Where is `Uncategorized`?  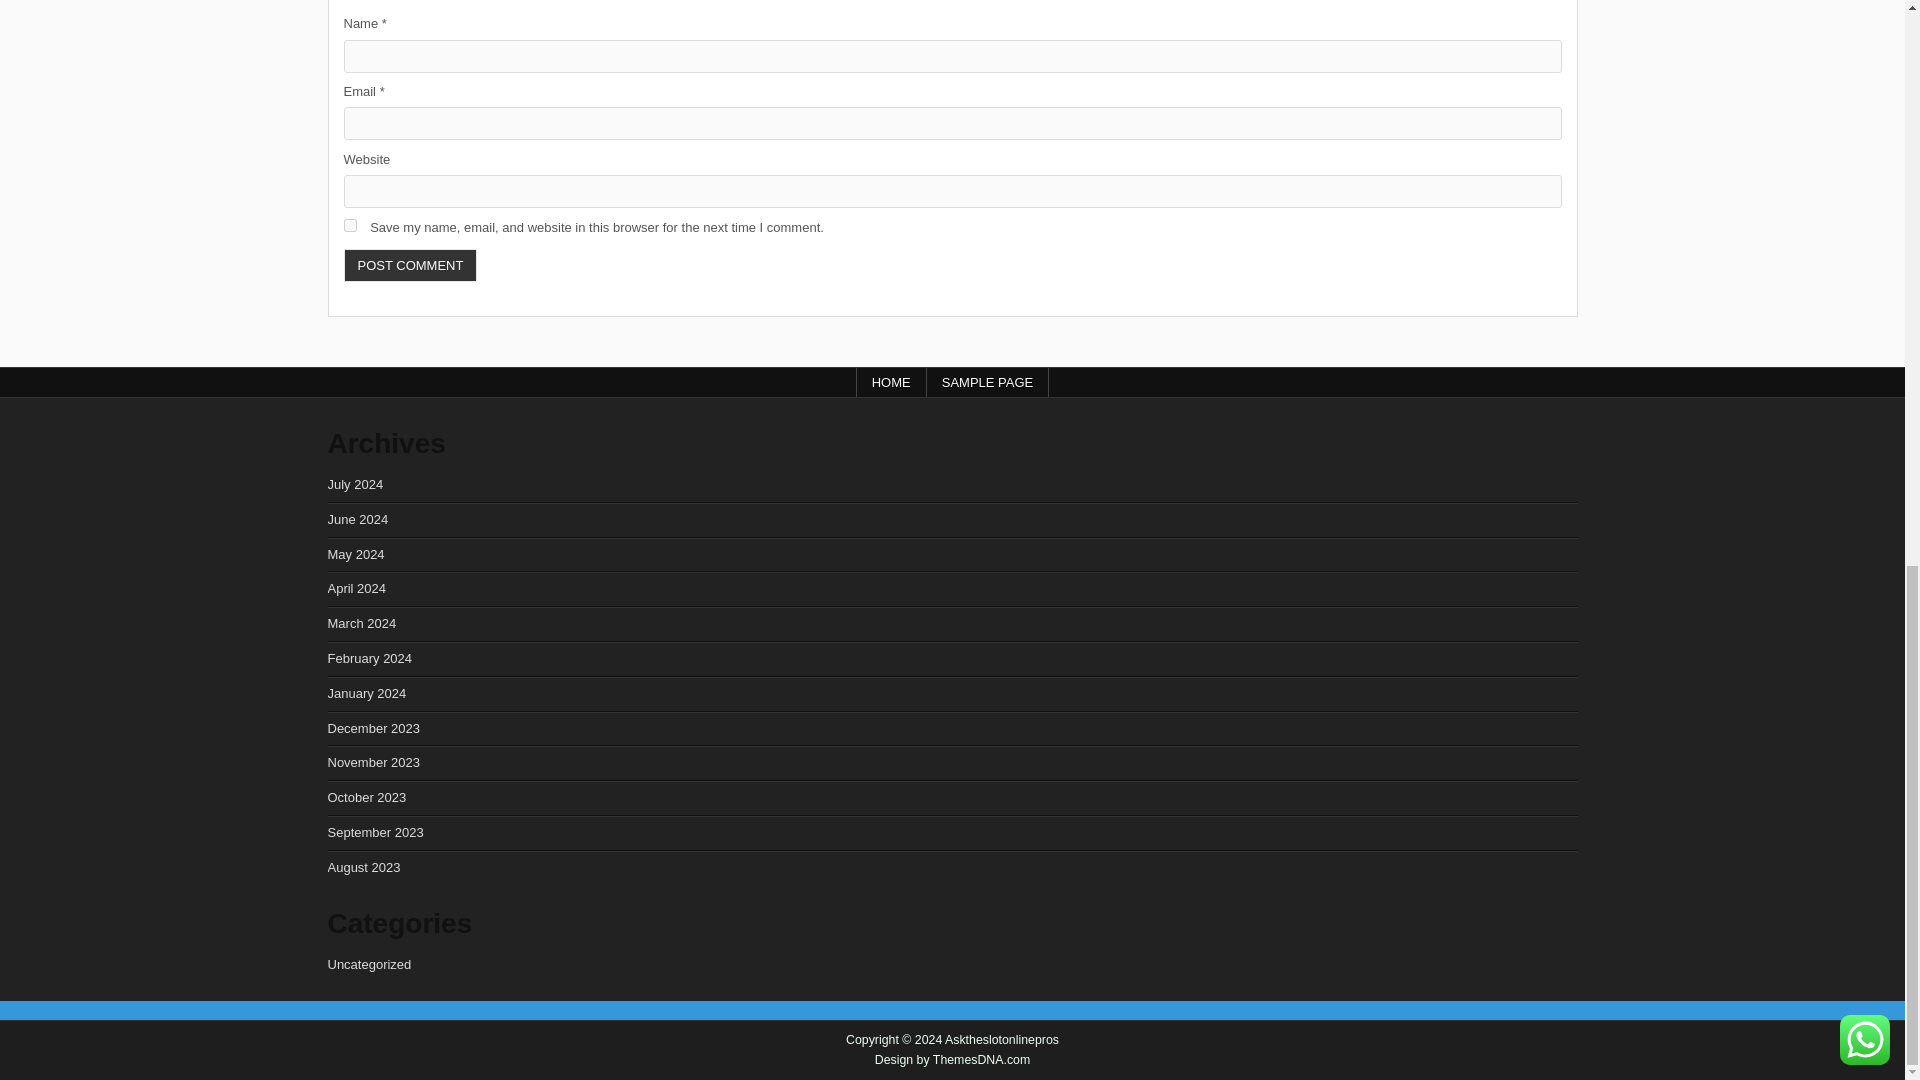
Uncategorized is located at coordinates (370, 964).